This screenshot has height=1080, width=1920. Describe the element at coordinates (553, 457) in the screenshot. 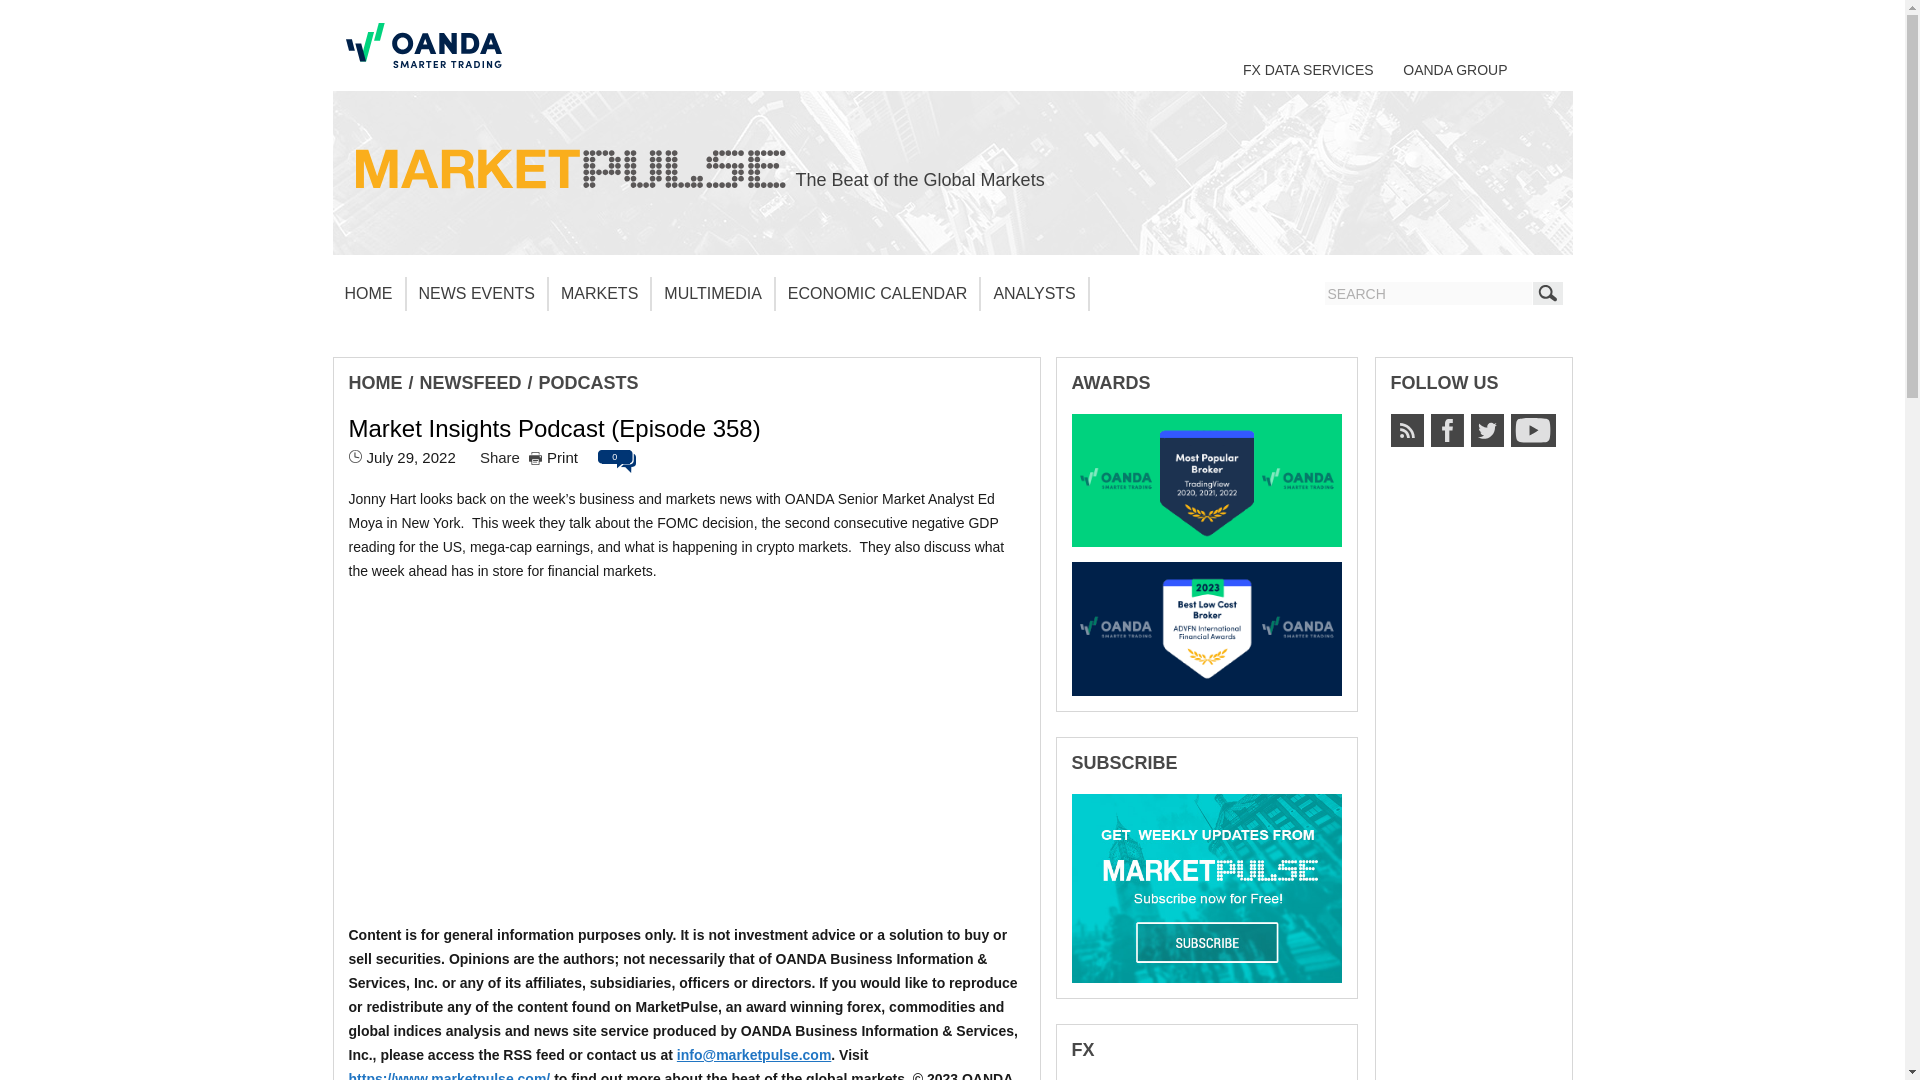

I see `Print` at that location.